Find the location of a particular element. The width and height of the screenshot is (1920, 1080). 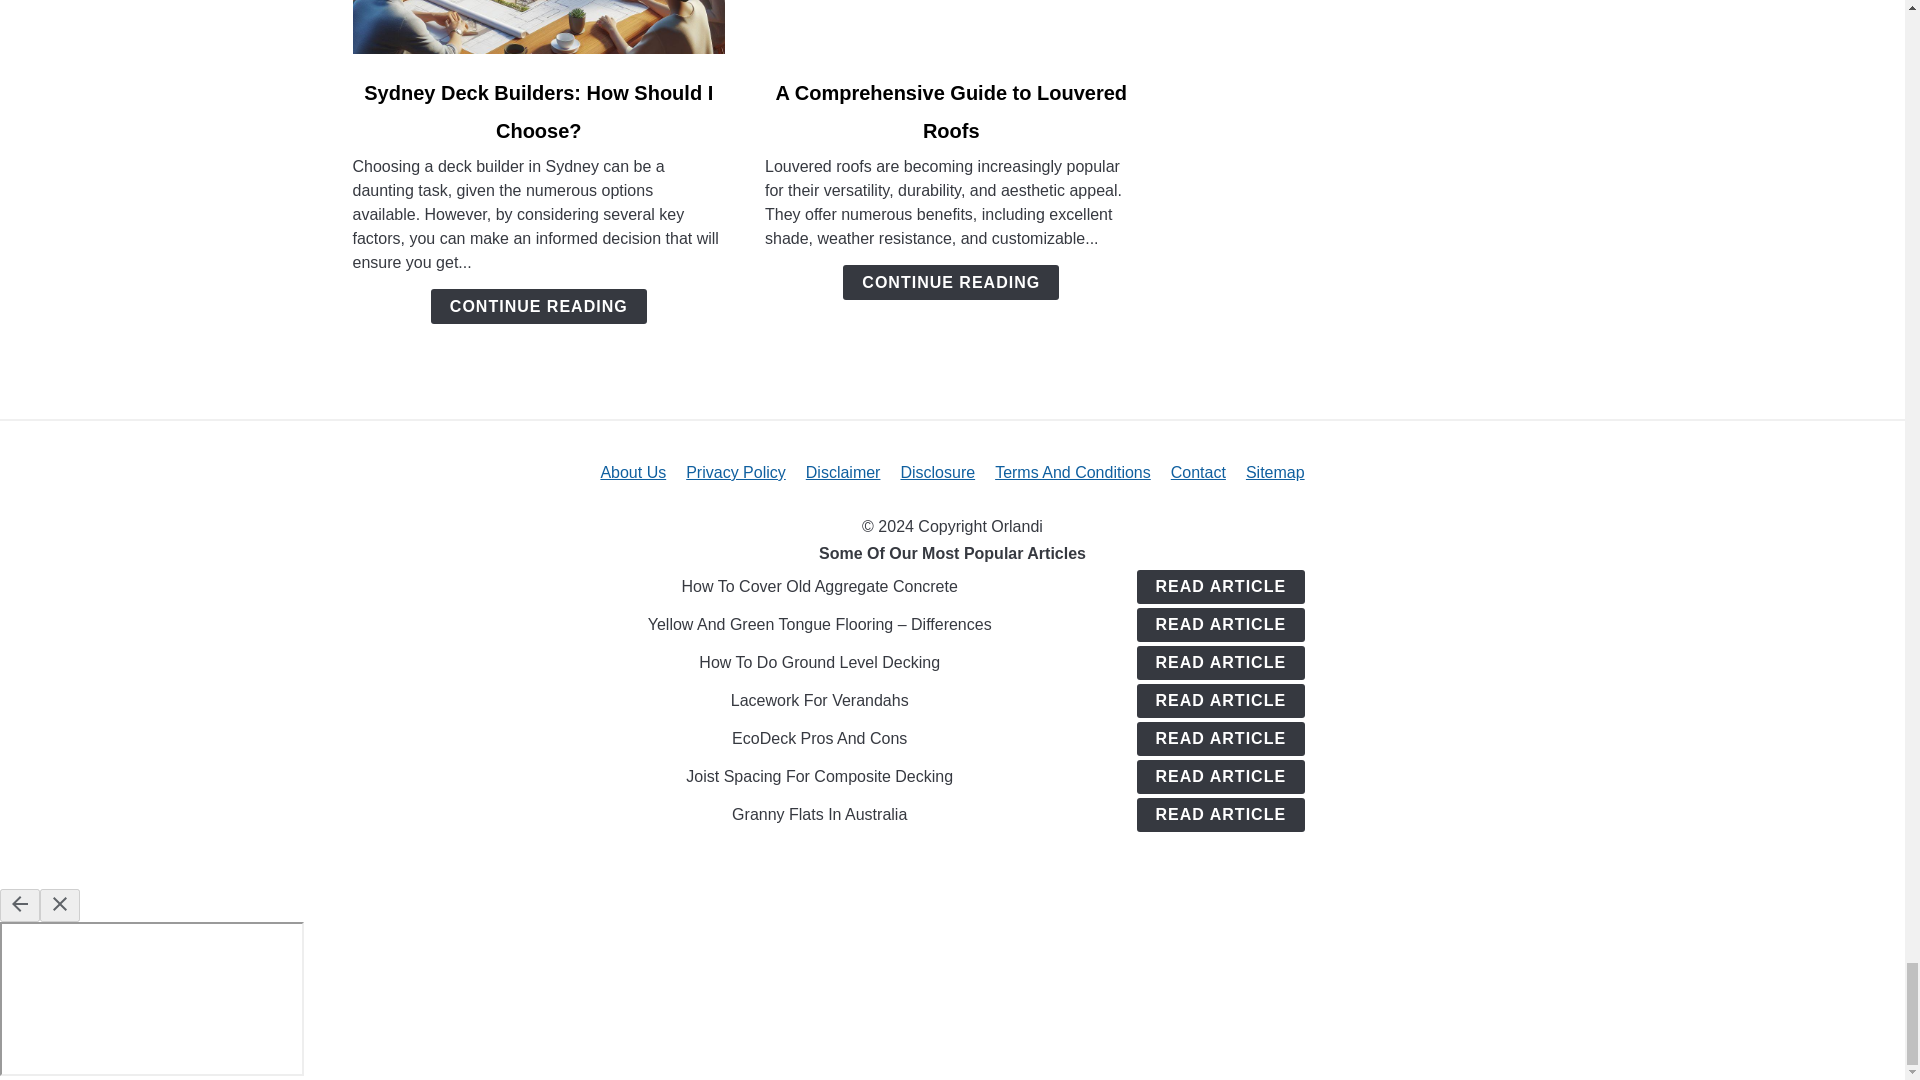

Privacy Policy is located at coordinates (735, 472).